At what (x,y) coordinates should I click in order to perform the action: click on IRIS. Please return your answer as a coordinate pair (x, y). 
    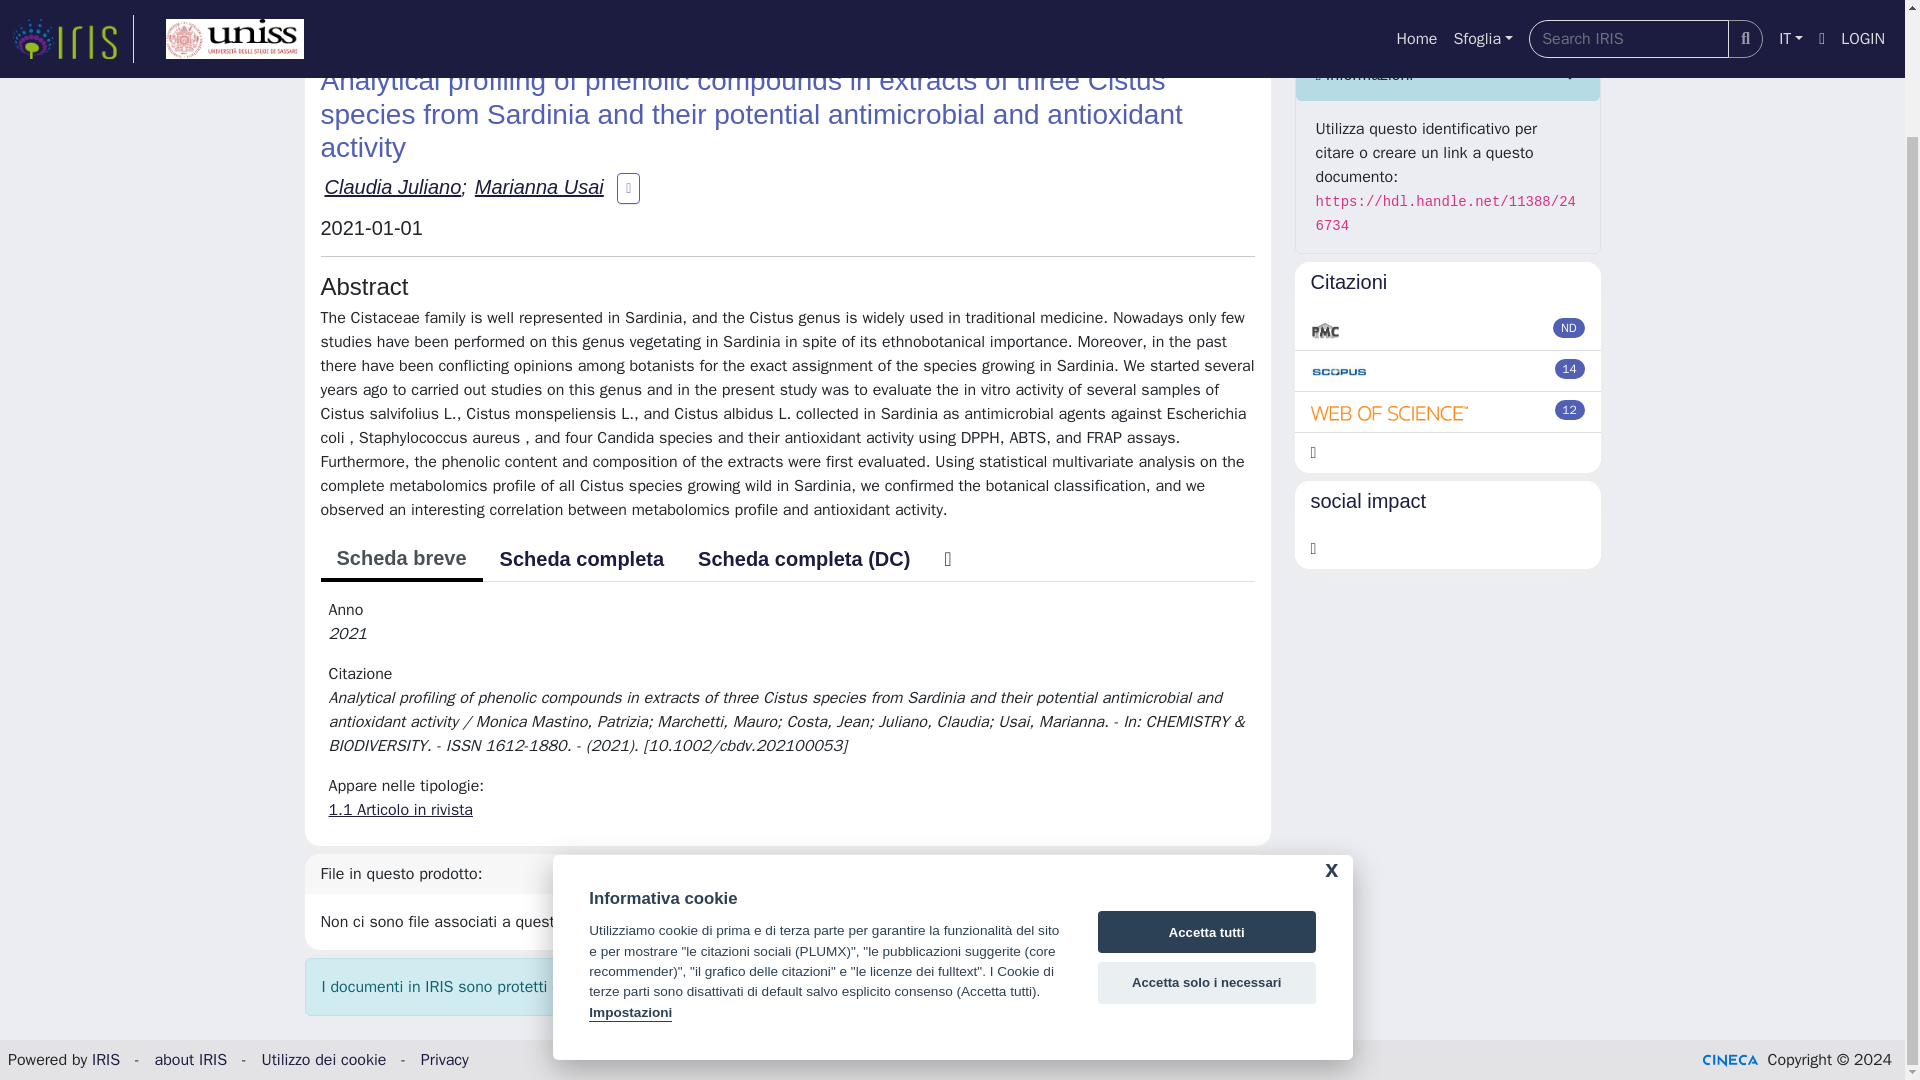
    Looking at the image, I should click on (318, 20).